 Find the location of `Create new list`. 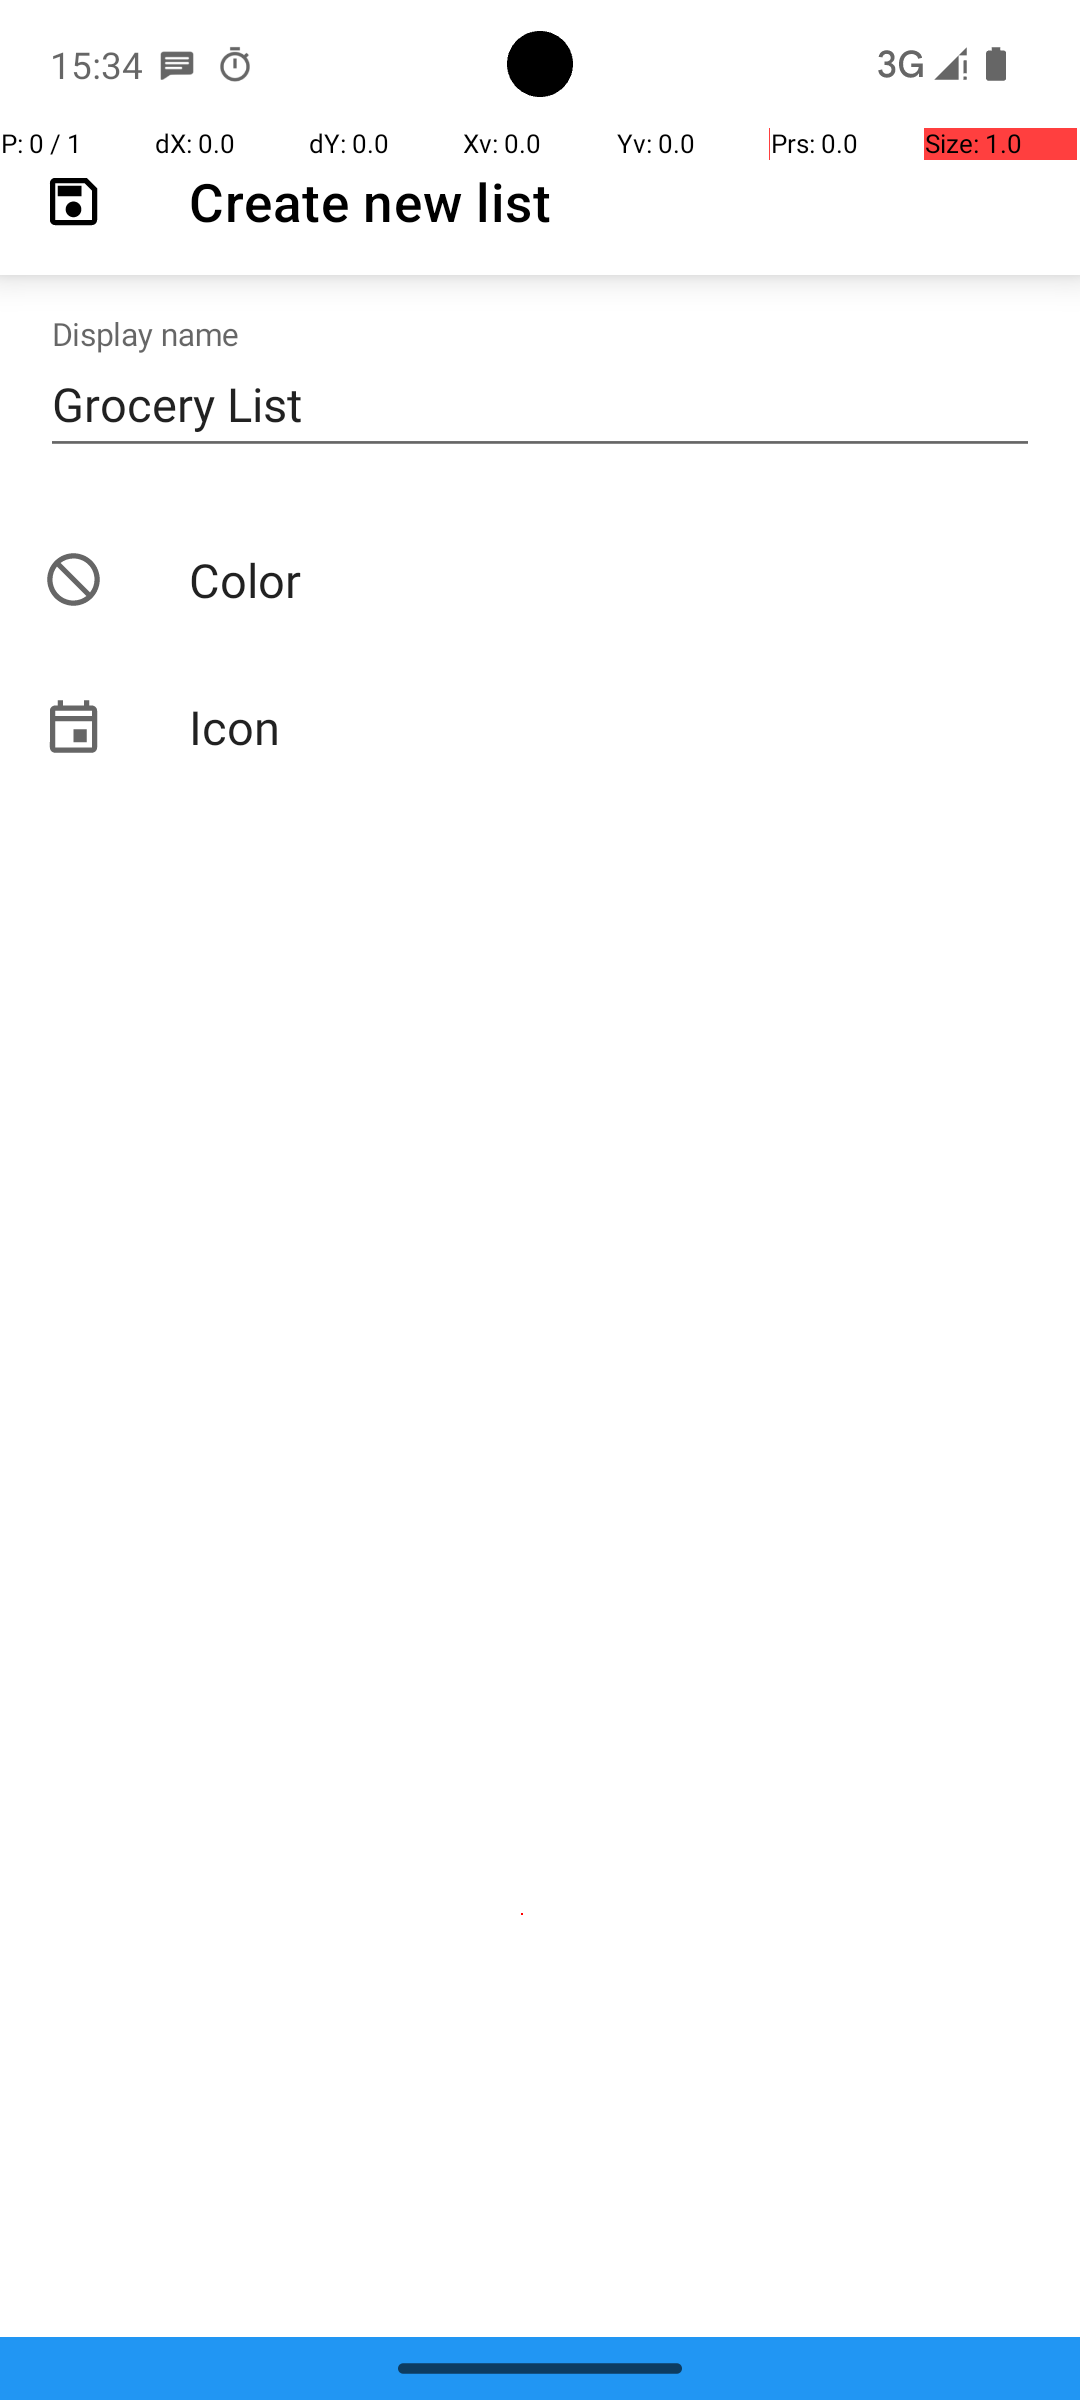

Create new list is located at coordinates (370, 202).